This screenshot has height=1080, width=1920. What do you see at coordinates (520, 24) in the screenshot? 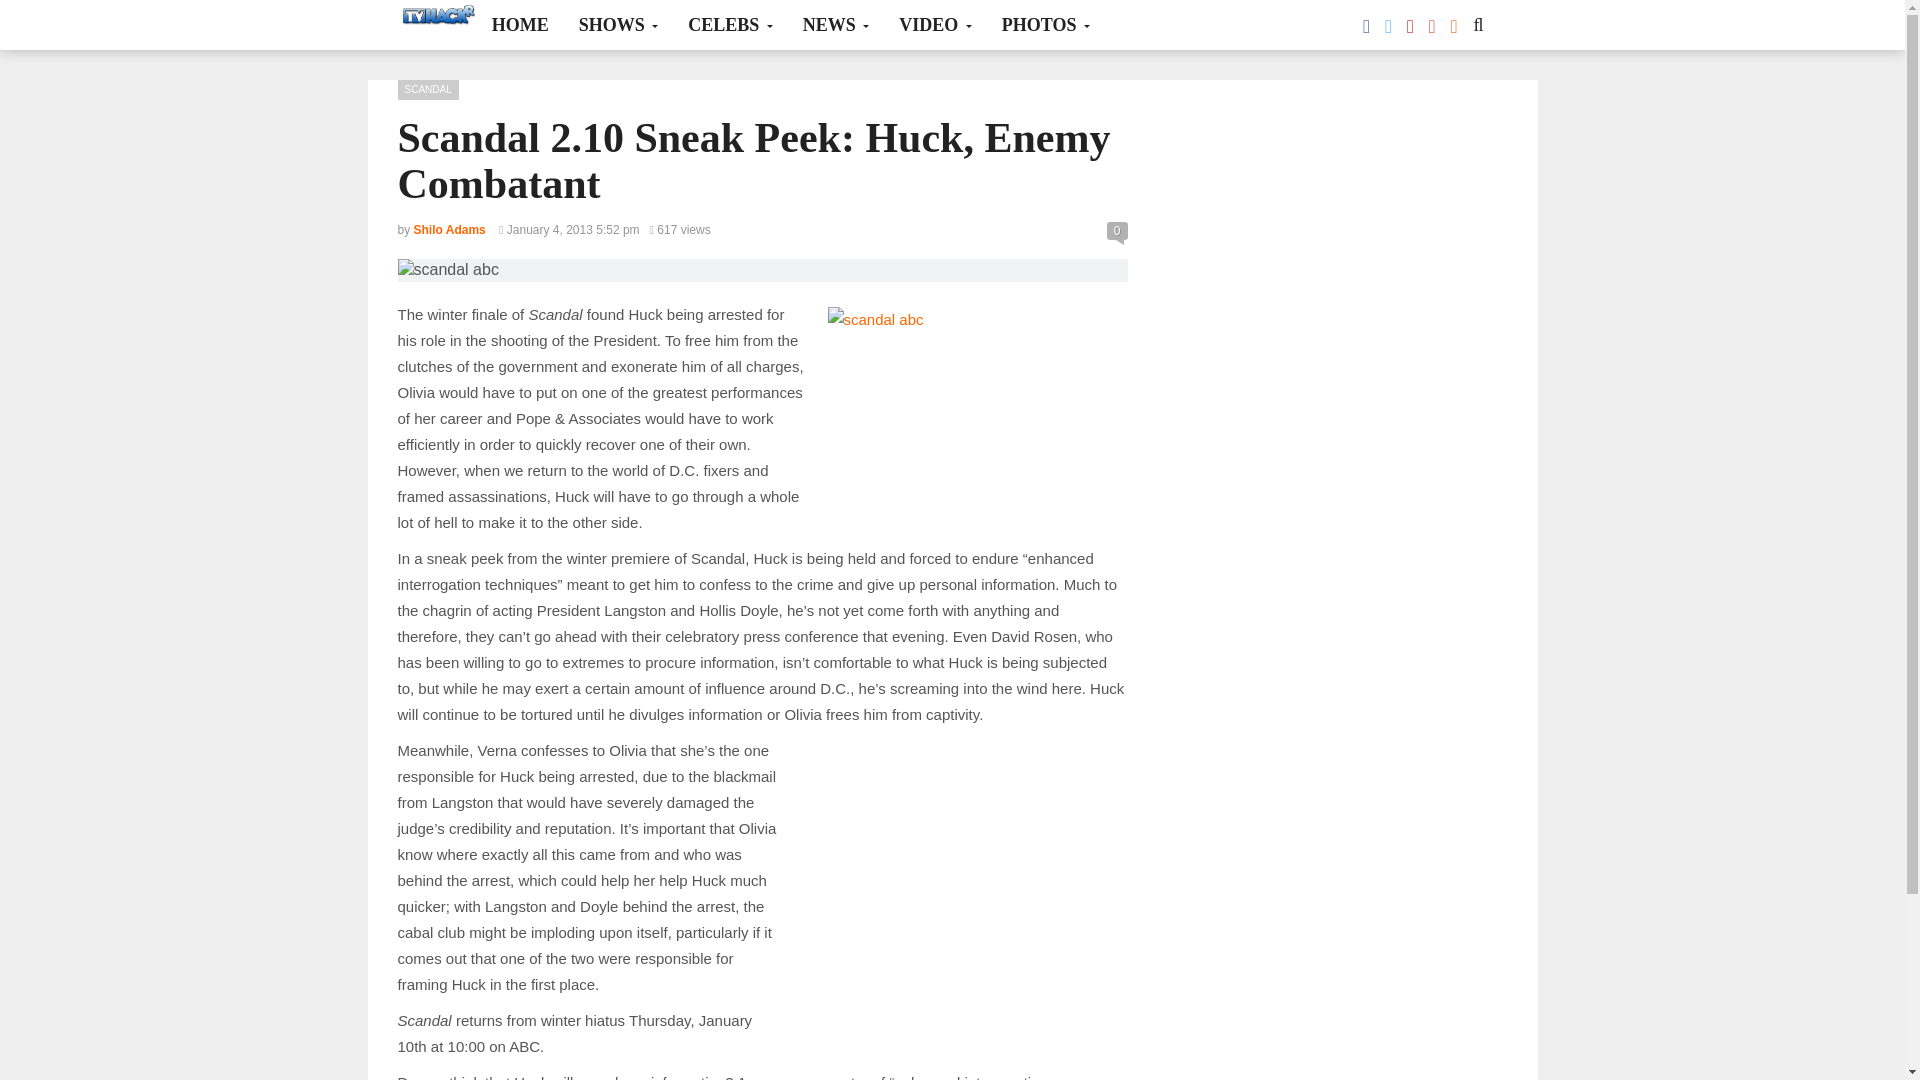
I see `HOME` at bounding box center [520, 24].